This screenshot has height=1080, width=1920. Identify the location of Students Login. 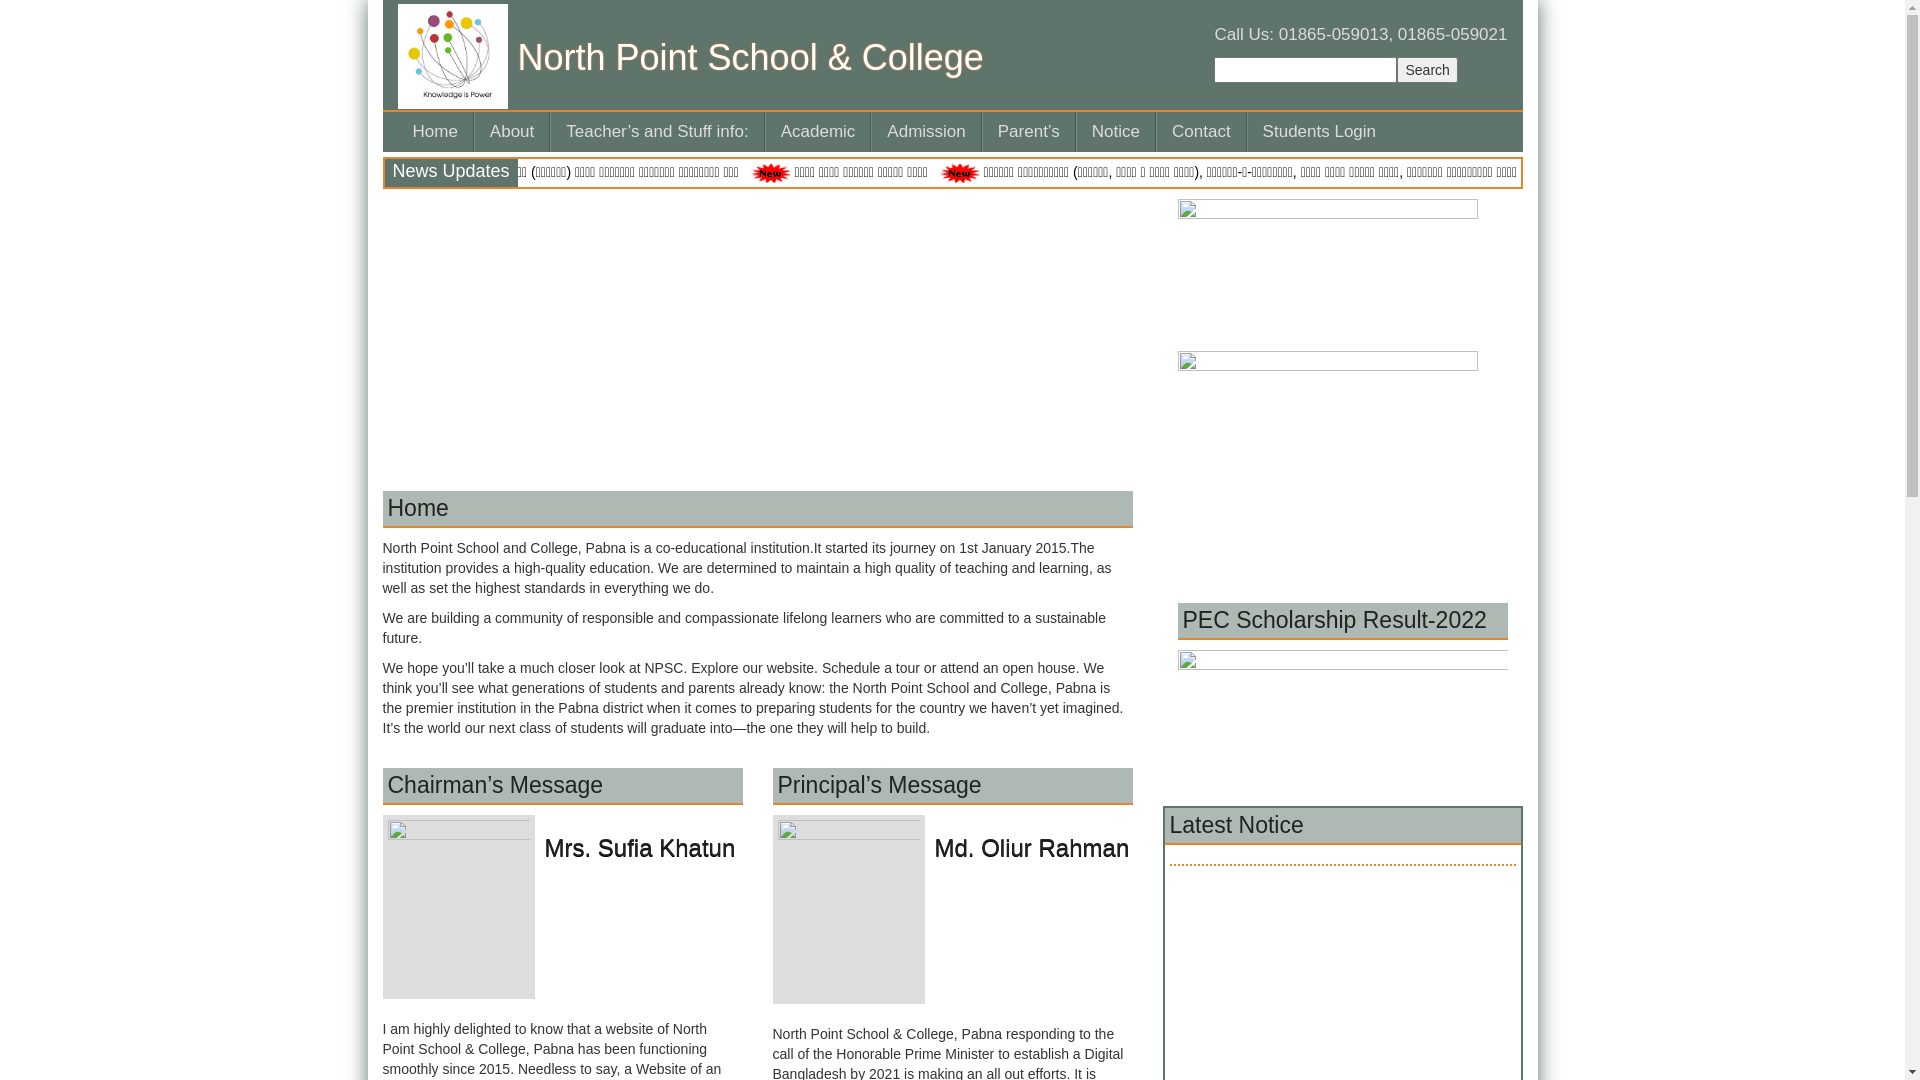
(1320, 132).